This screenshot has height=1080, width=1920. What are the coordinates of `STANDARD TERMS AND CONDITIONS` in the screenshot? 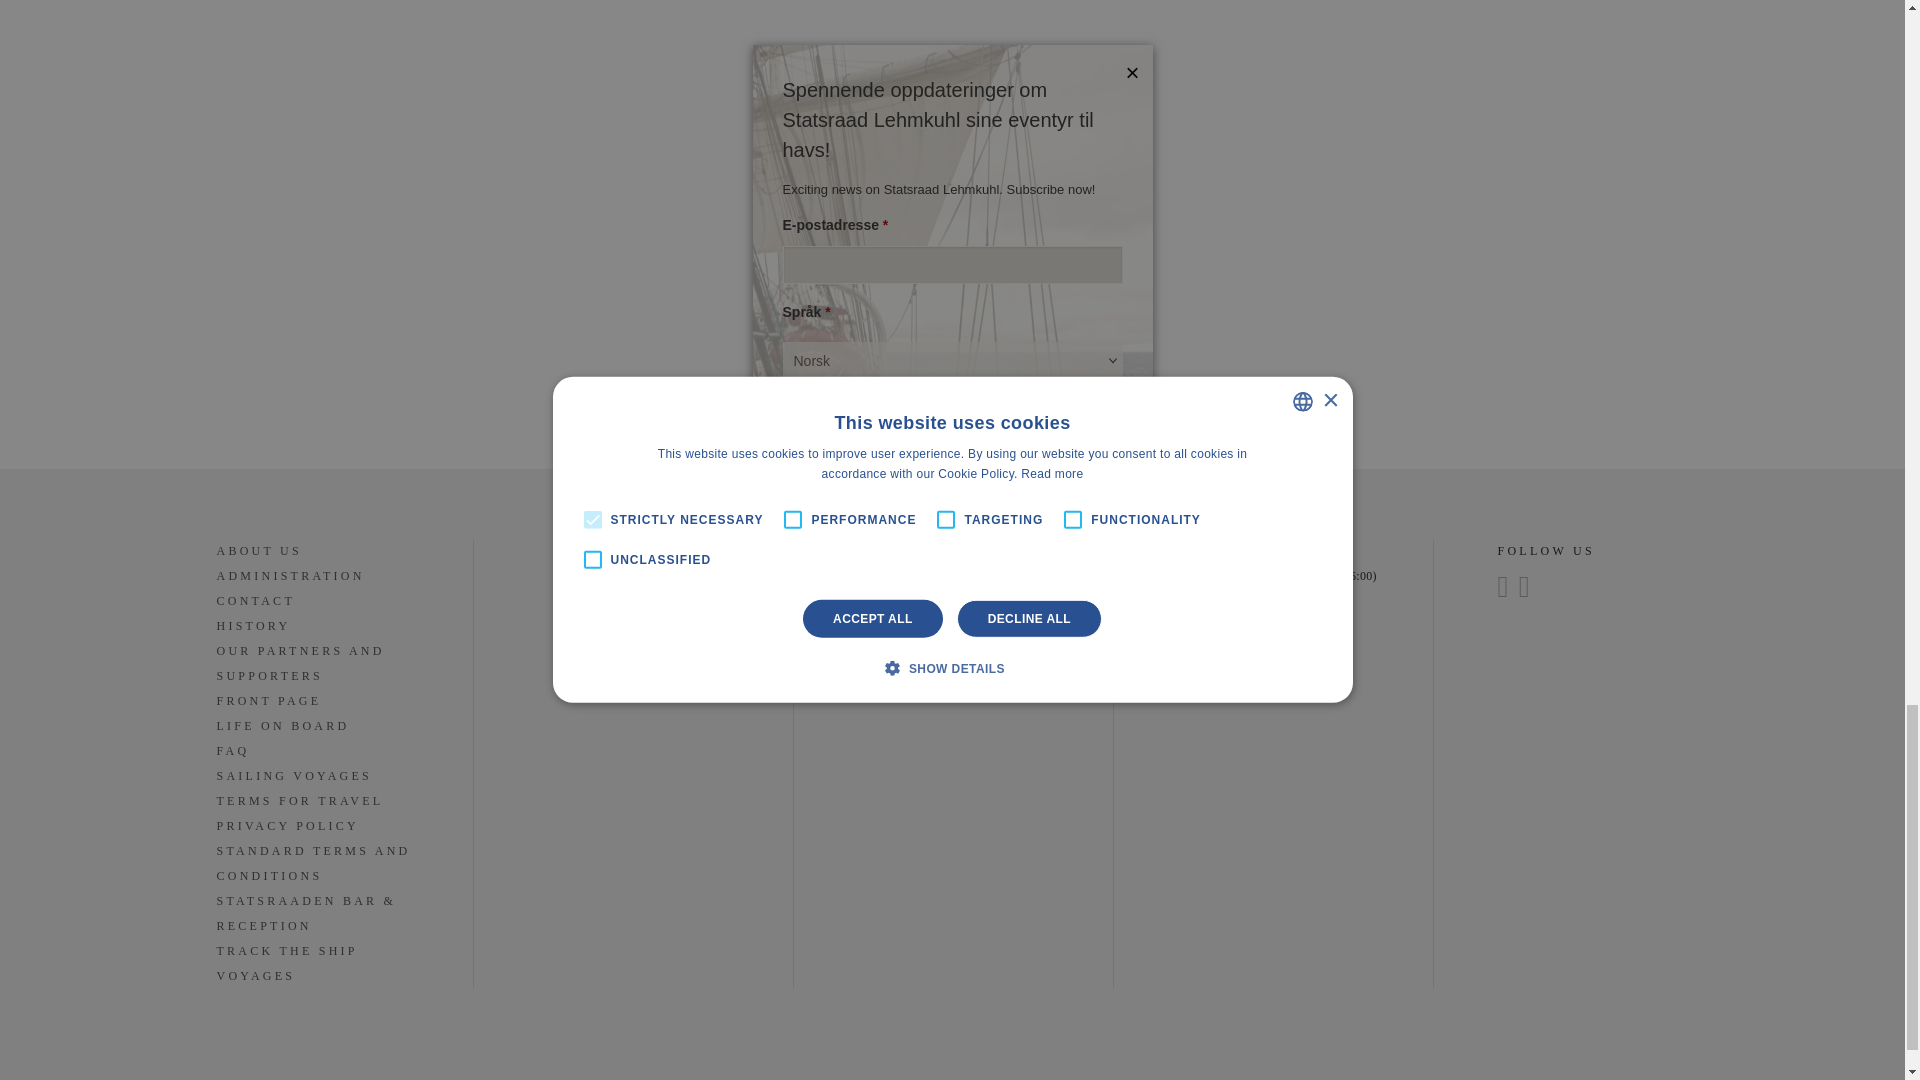 It's located at (312, 864).